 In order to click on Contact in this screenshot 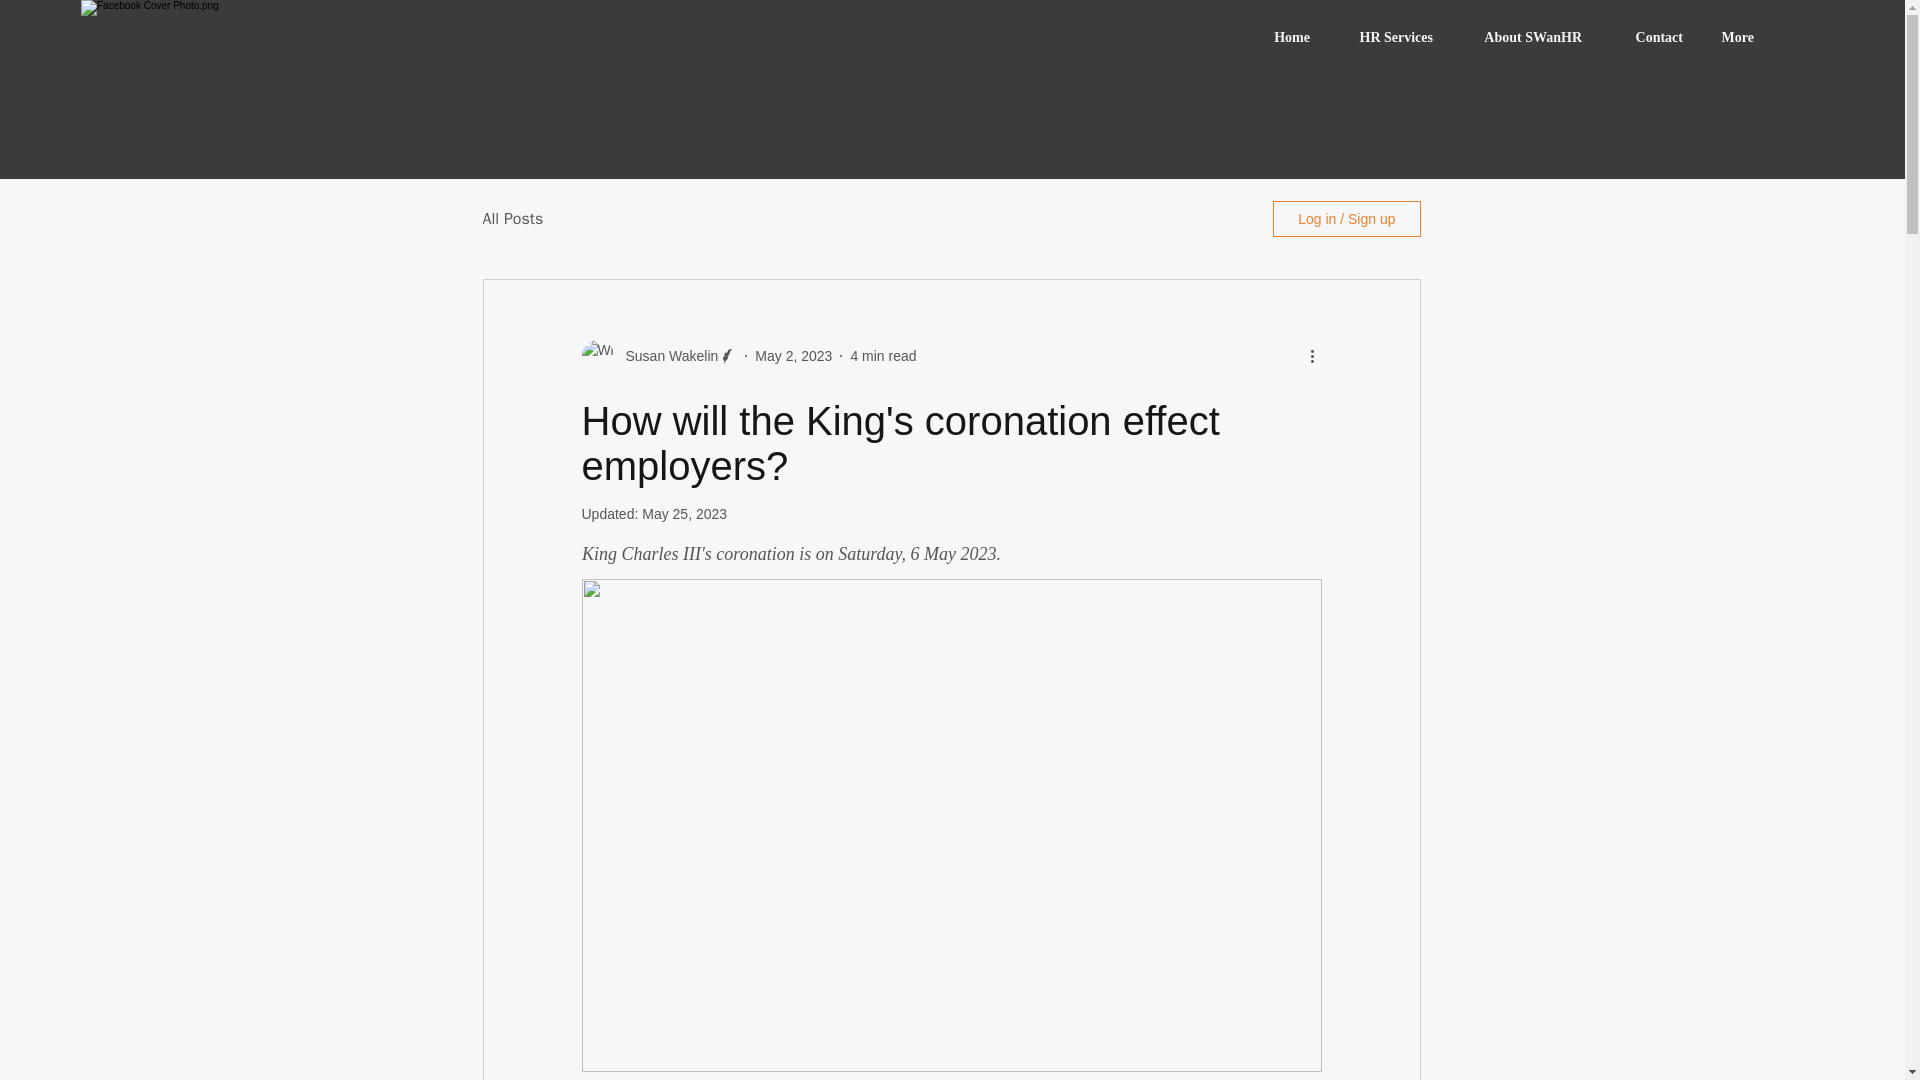, I will do `click(1647, 38)`.